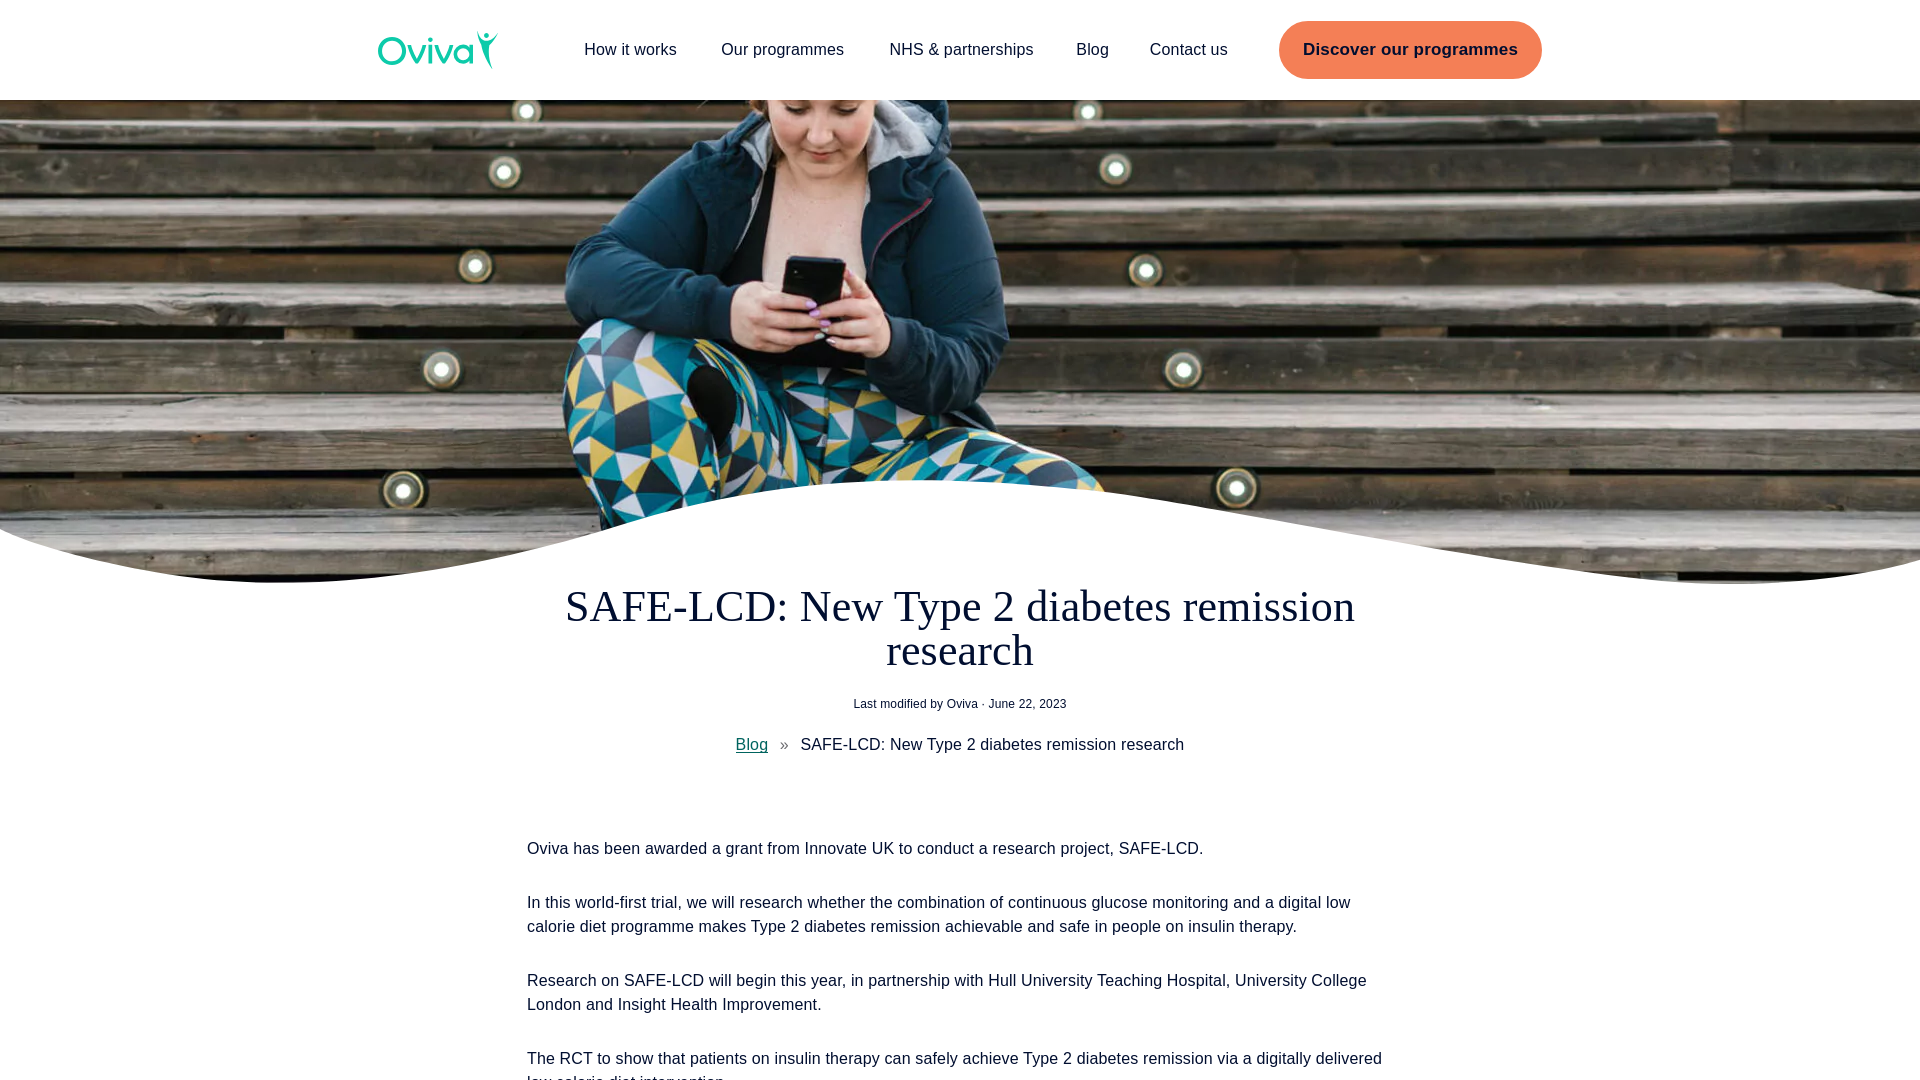  I want to click on Contact us, so click(1188, 49).